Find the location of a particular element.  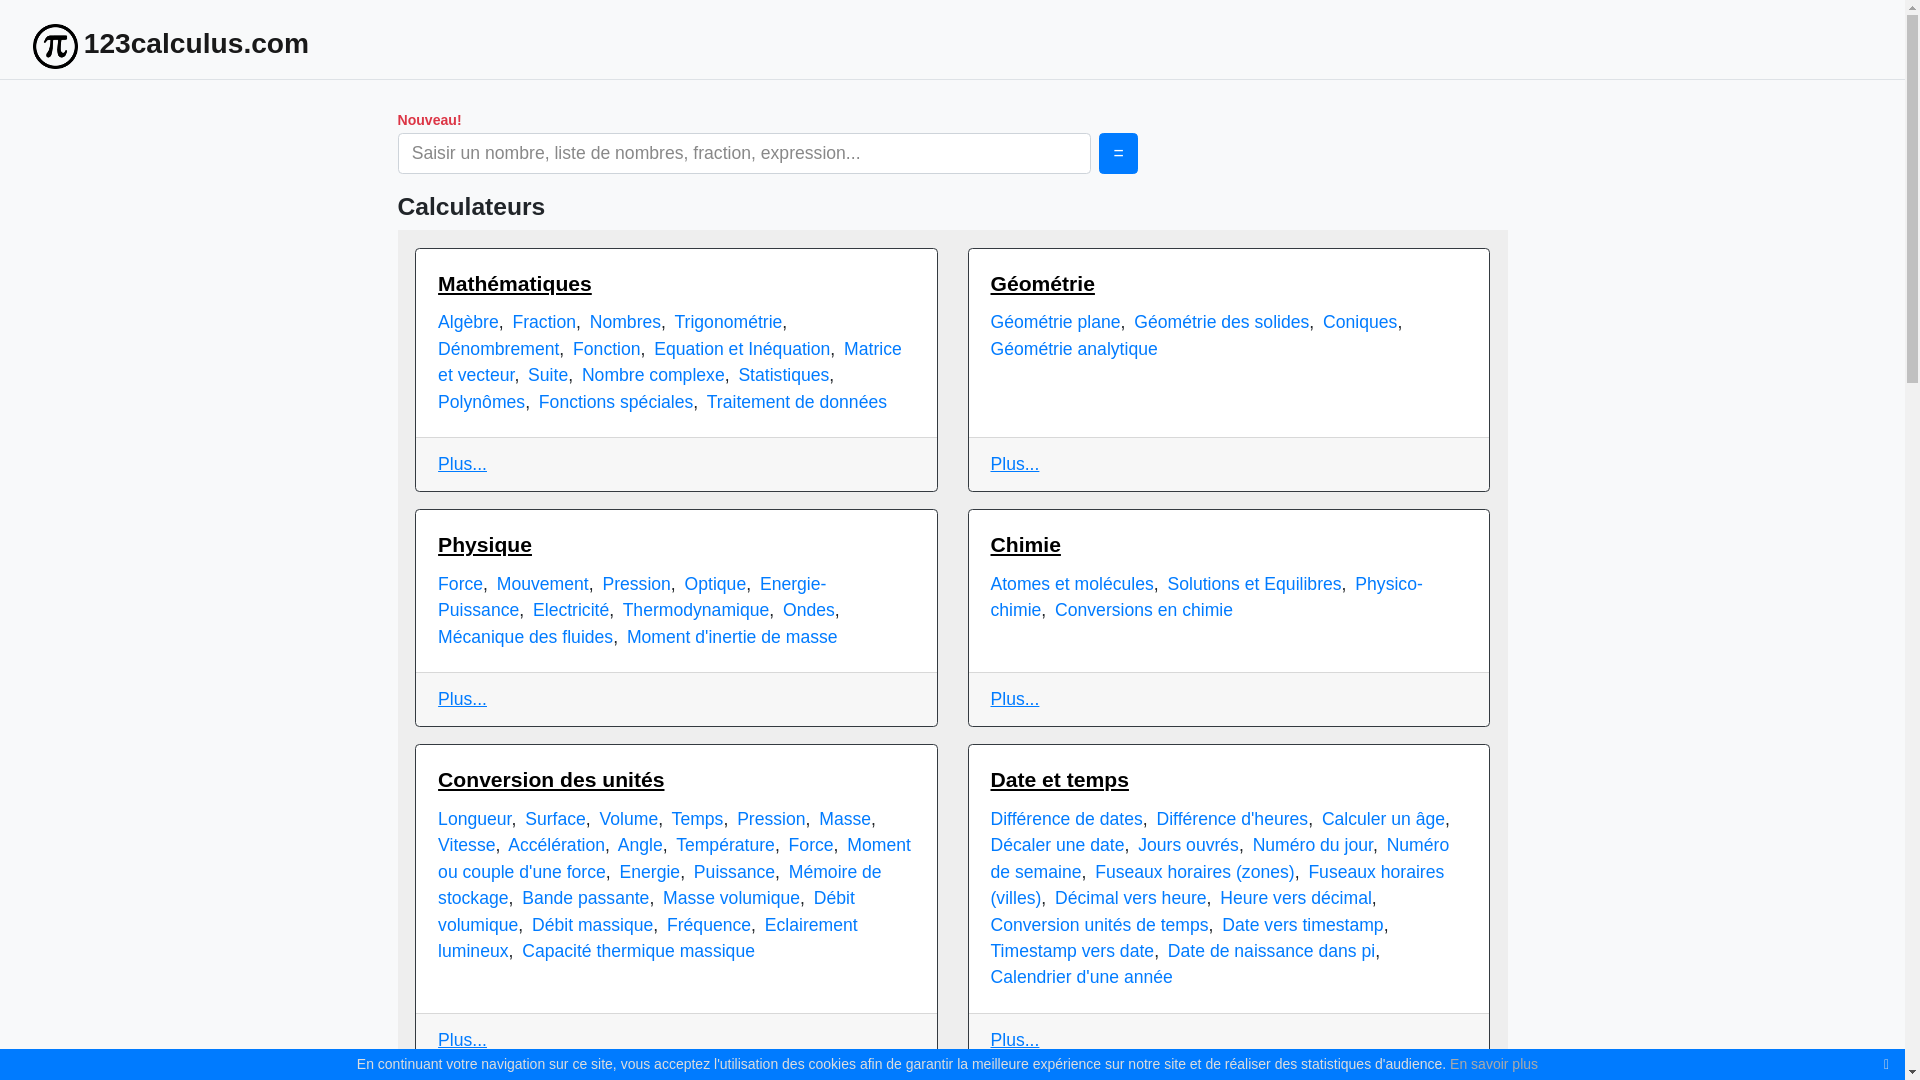

Force is located at coordinates (812, 845).